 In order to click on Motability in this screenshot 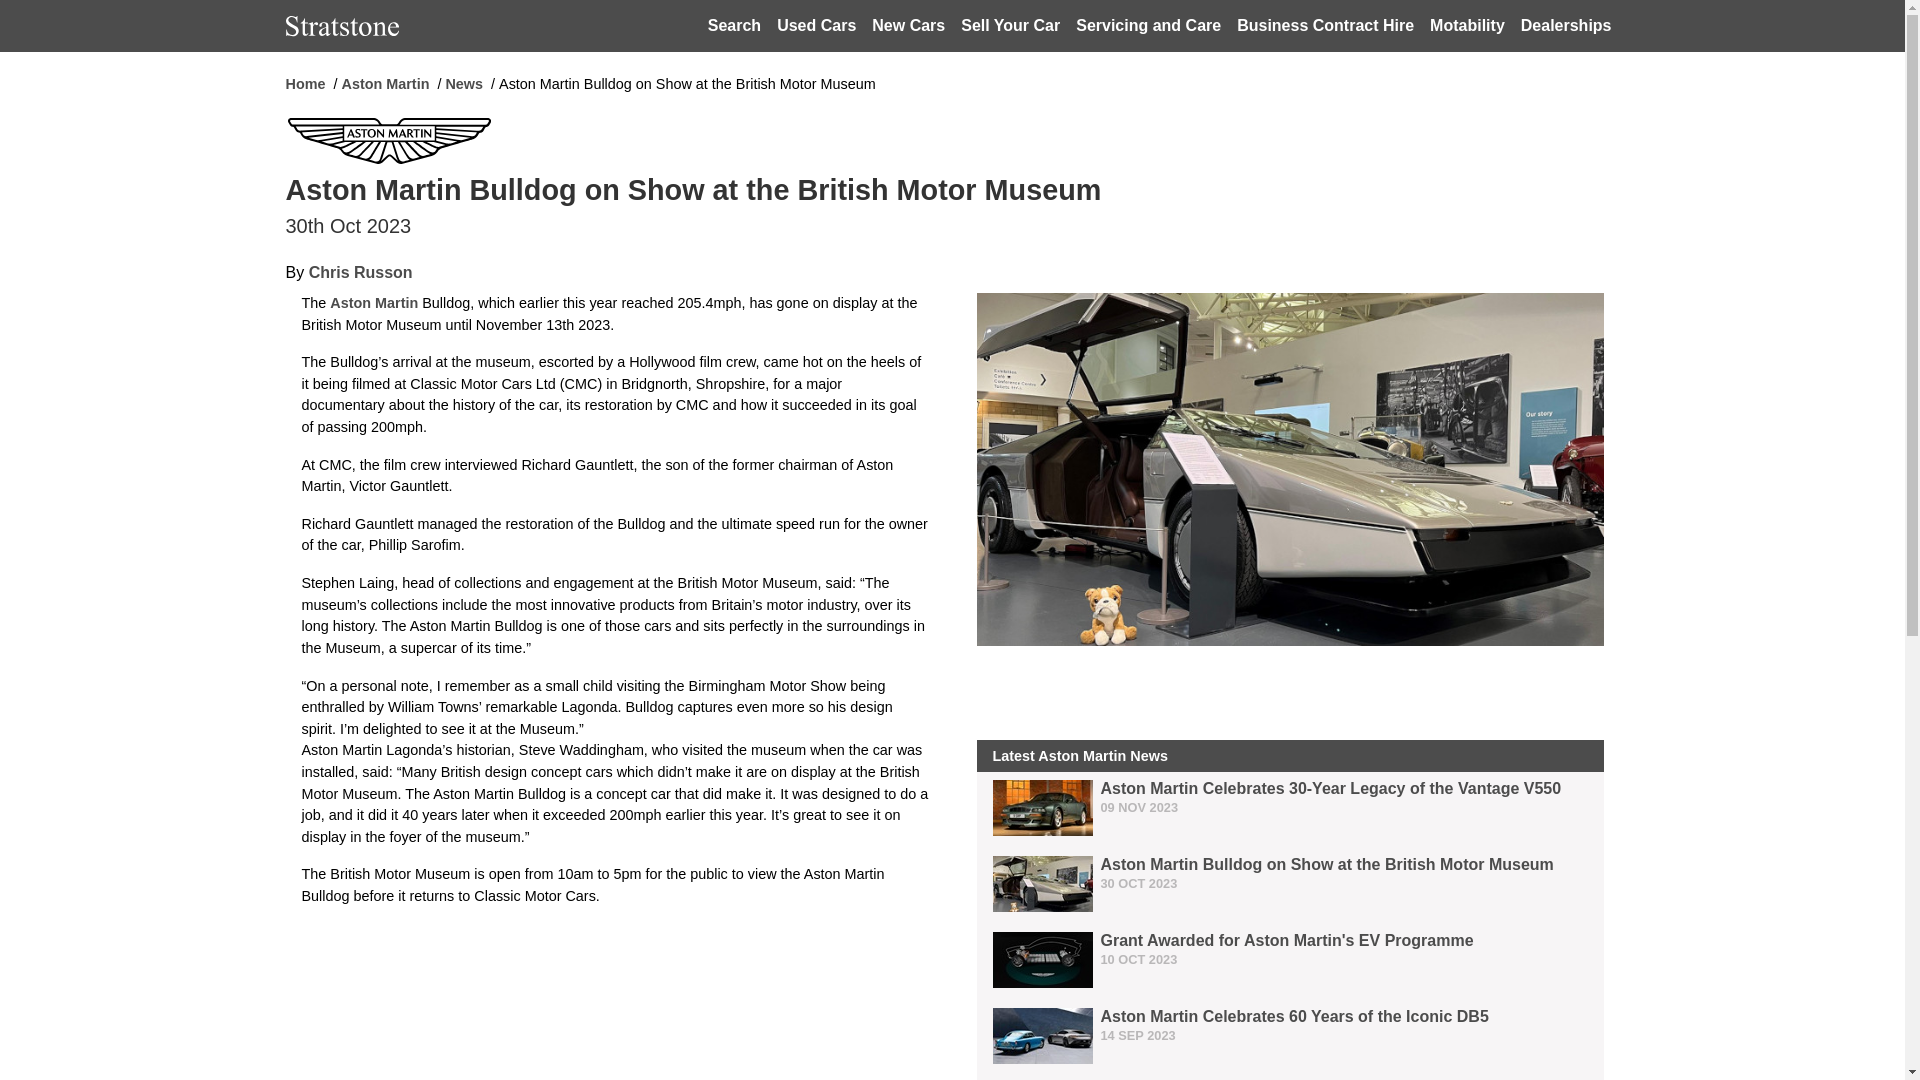, I will do `click(1467, 26)`.